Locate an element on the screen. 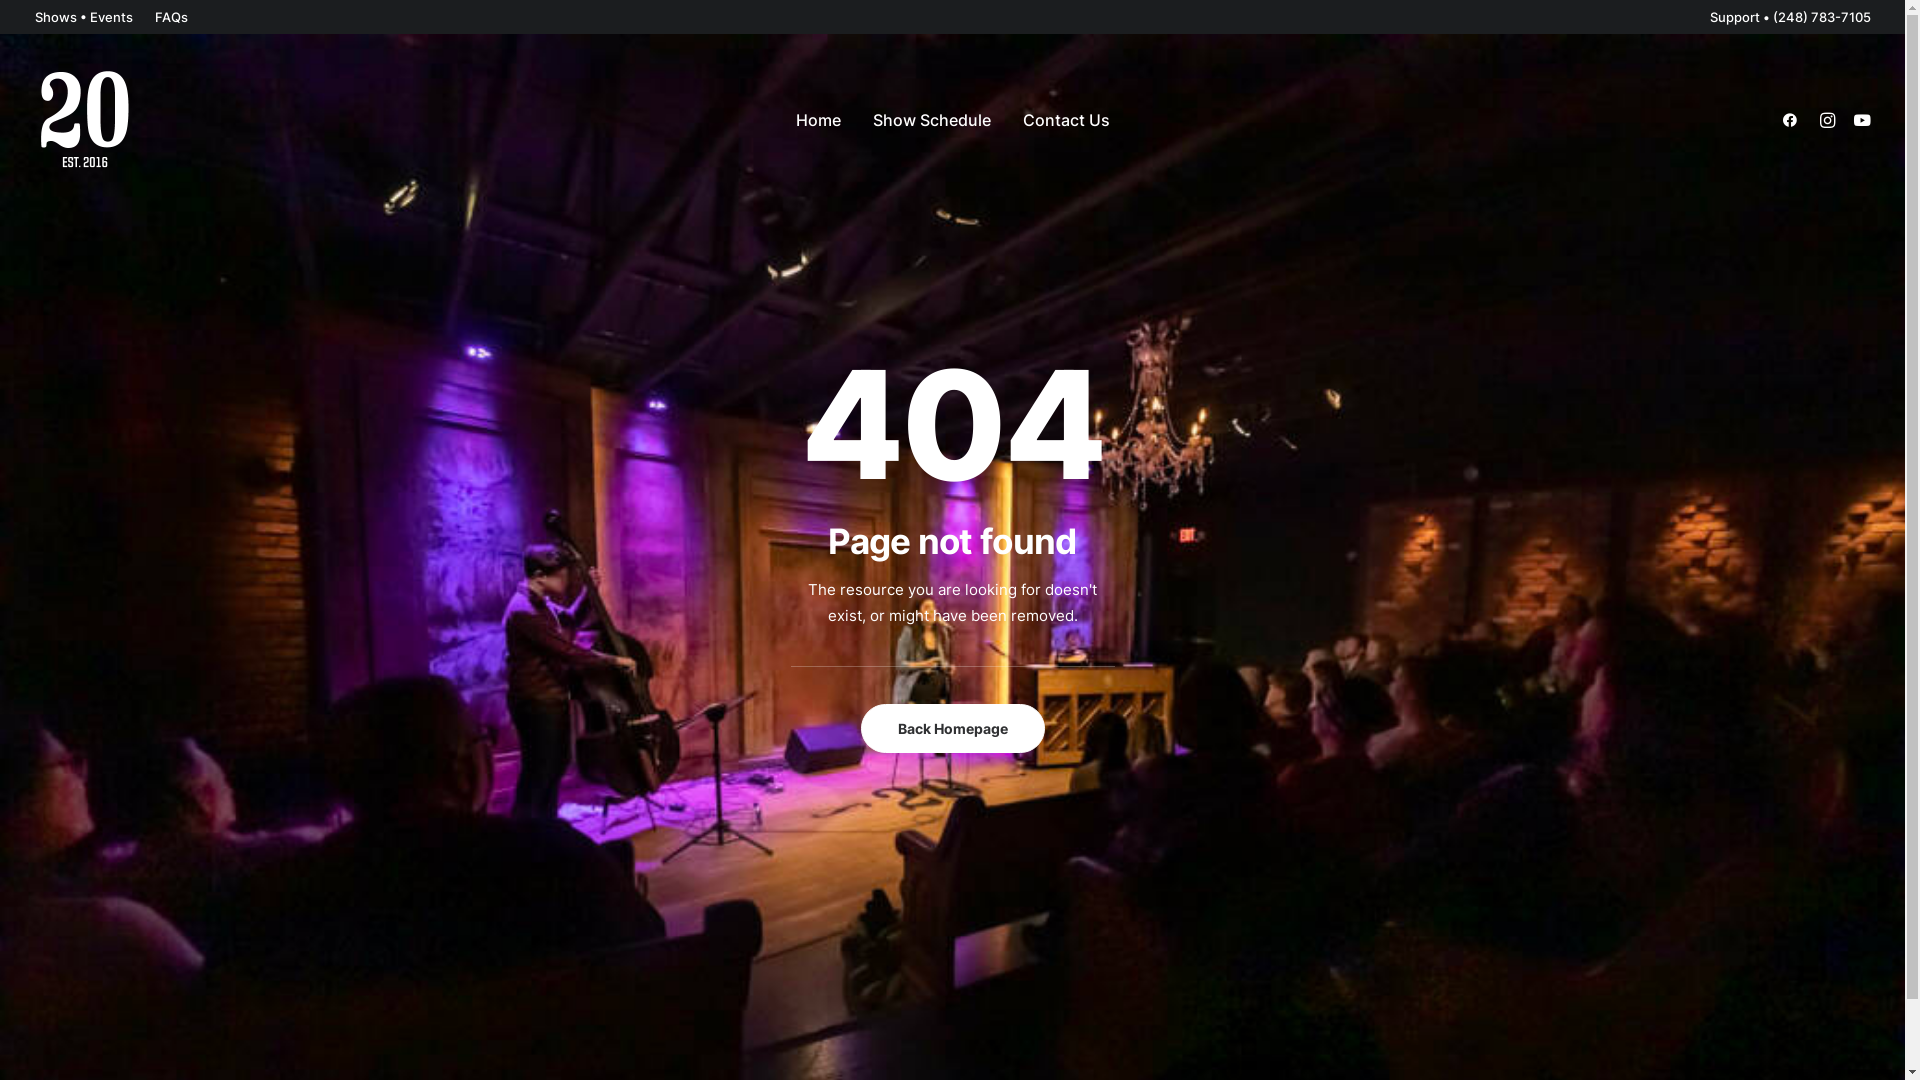 This screenshot has width=1920, height=1080. Contact Us is located at coordinates (1066, 120).